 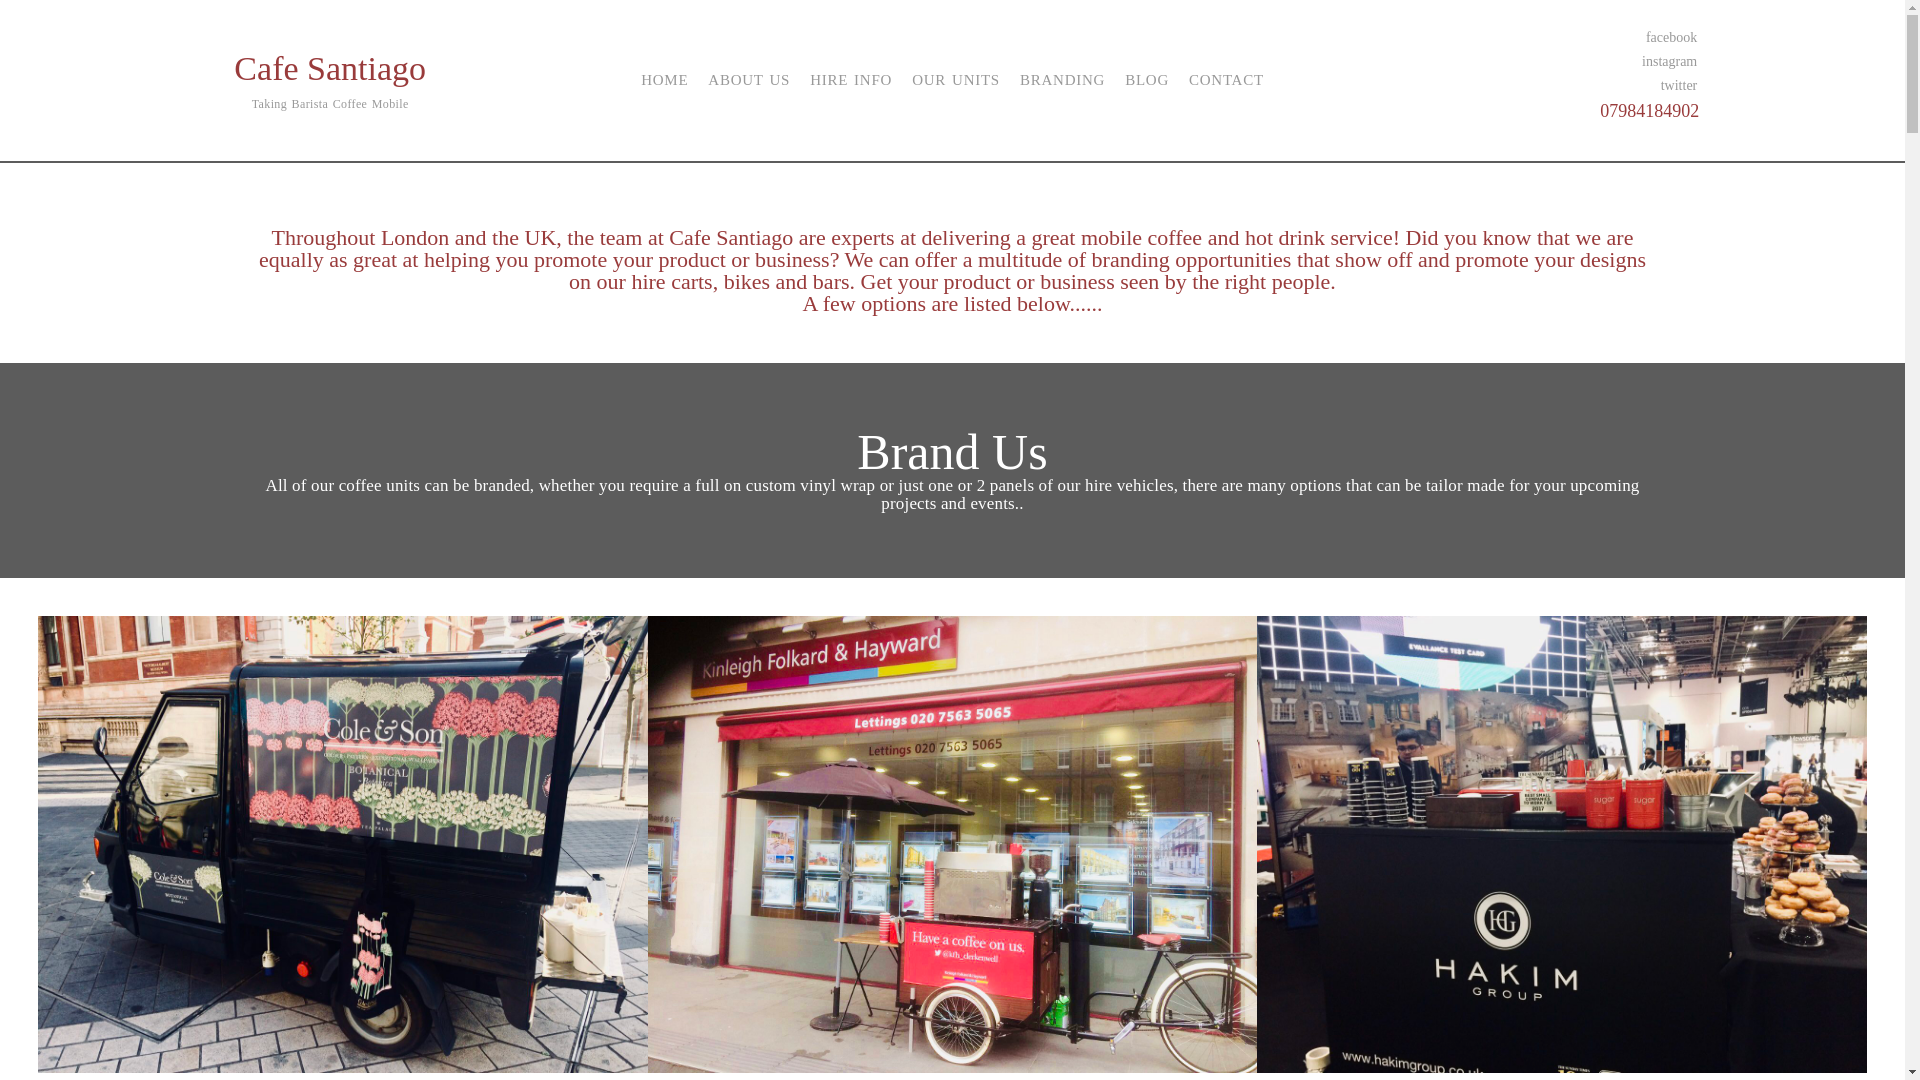 I want to click on twitter, so click(x=1578, y=86).